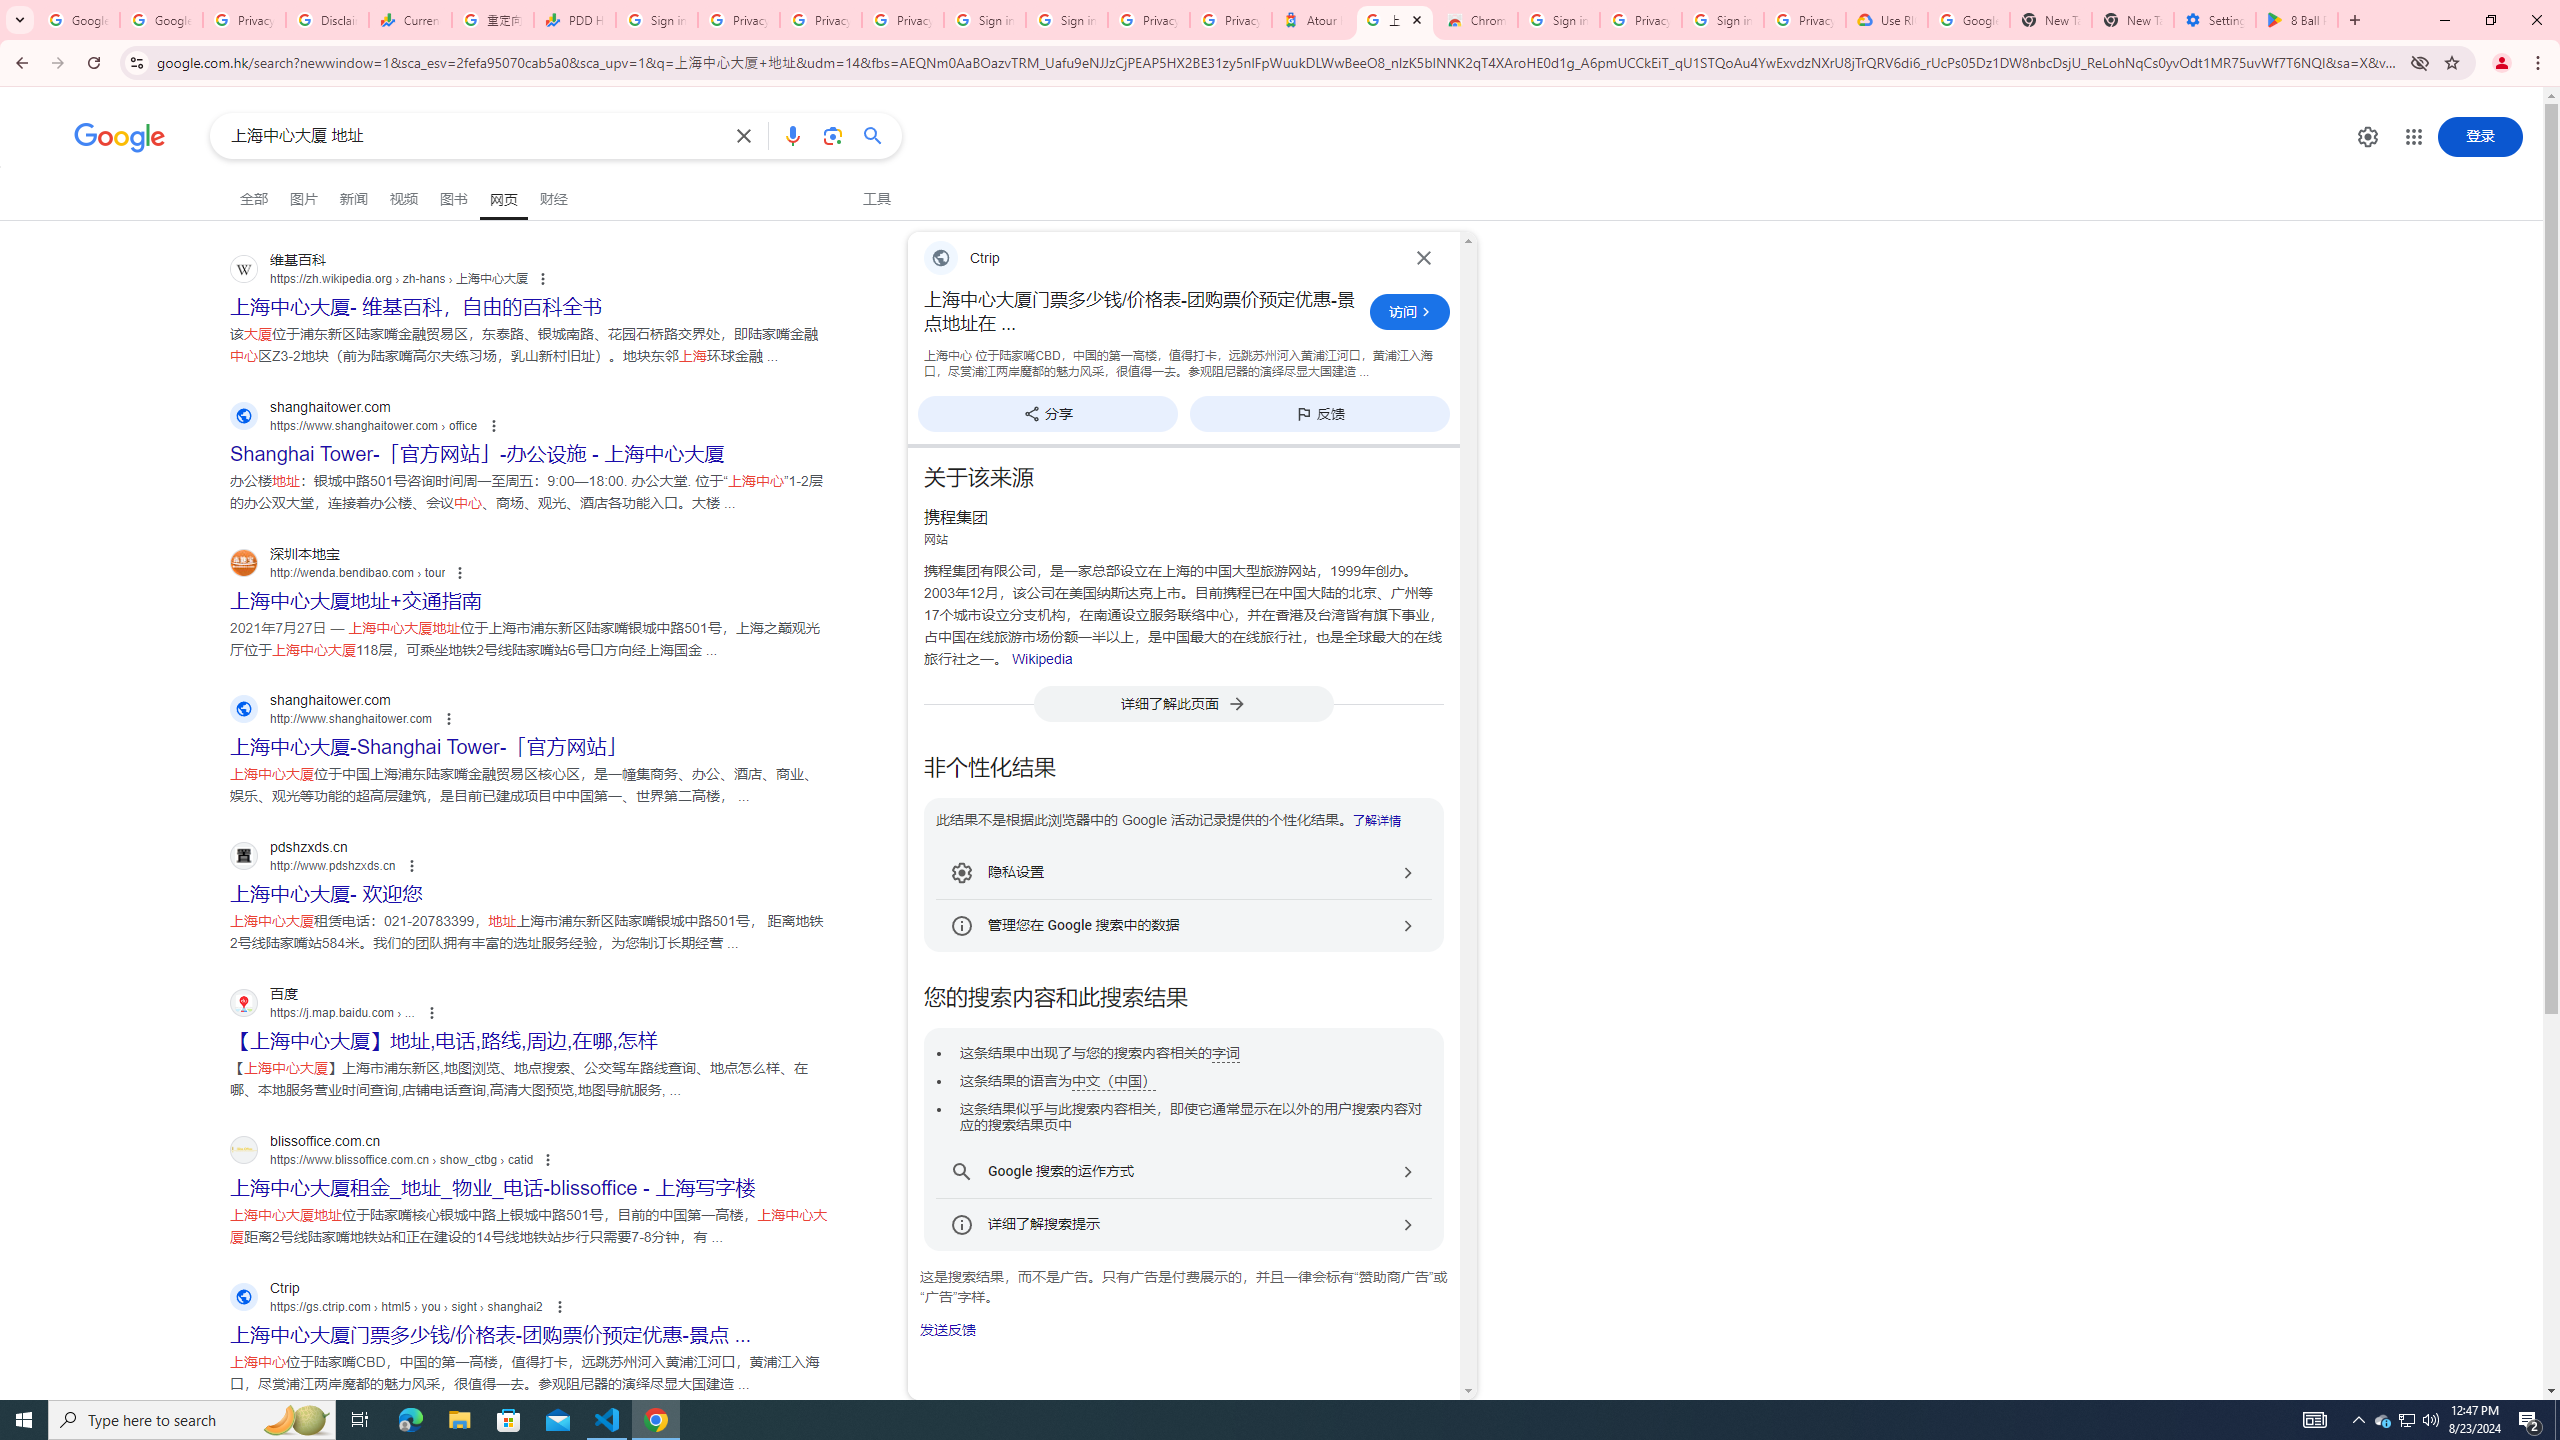  Describe the element at coordinates (1558, 20) in the screenshot. I see `Sign in - Google Accounts` at that location.